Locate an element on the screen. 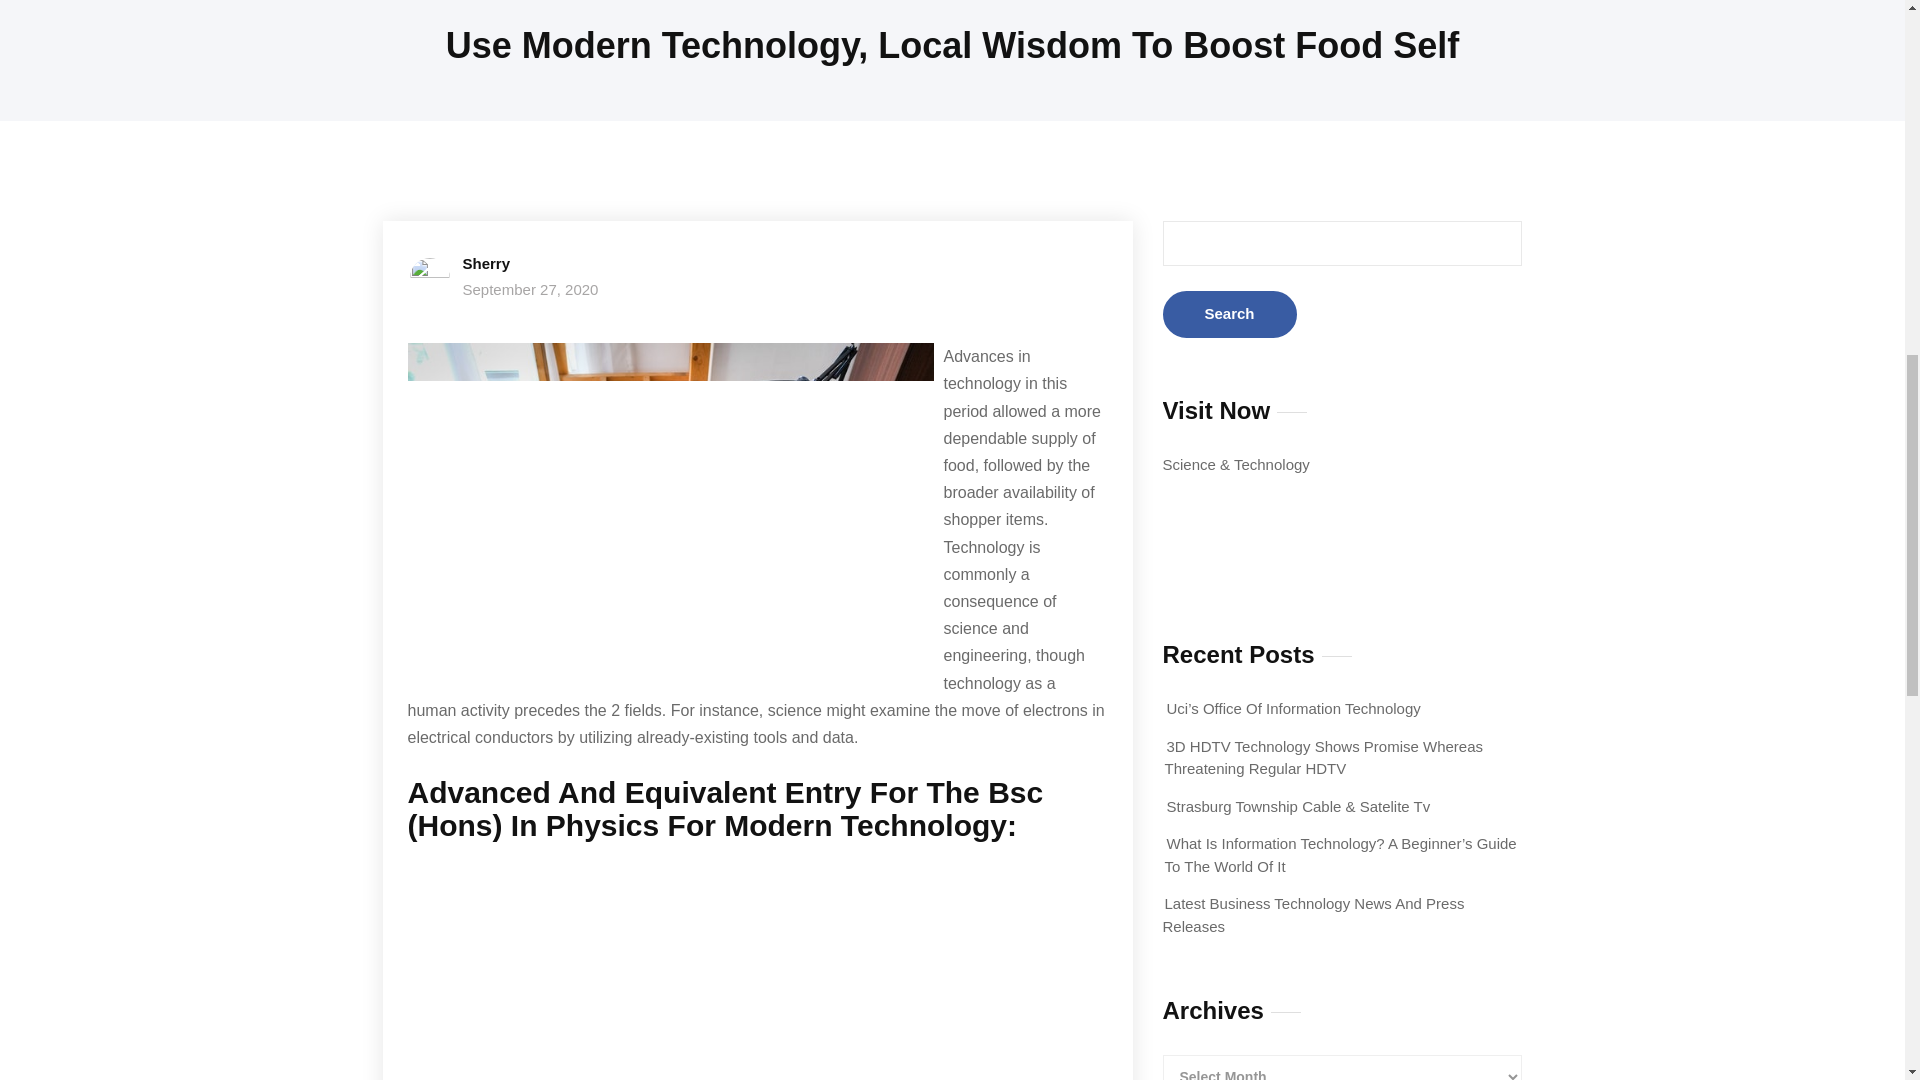  Search is located at coordinates (1228, 314).